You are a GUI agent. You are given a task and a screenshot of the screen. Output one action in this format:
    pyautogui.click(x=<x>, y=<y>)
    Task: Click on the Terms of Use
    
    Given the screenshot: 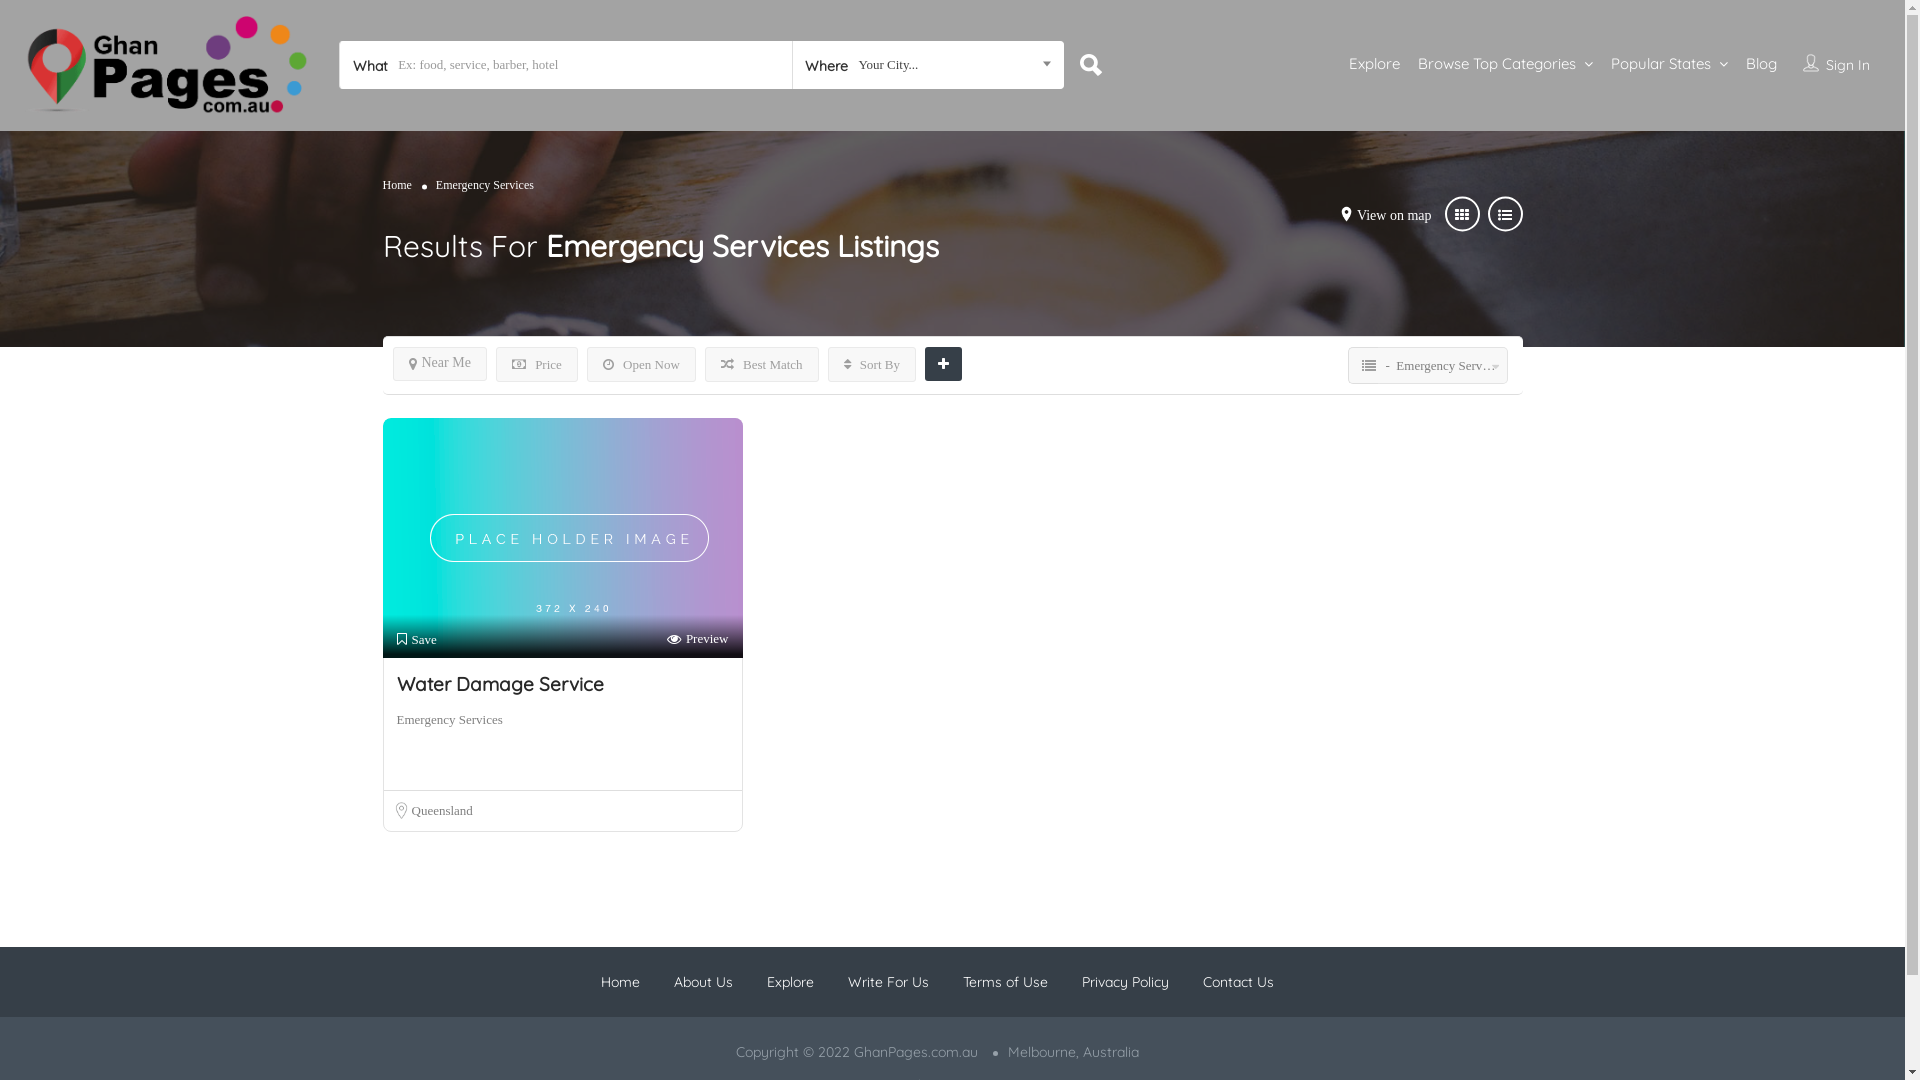 What is the action you would take?
    pyautogui.click(x=1006, y=982)
    